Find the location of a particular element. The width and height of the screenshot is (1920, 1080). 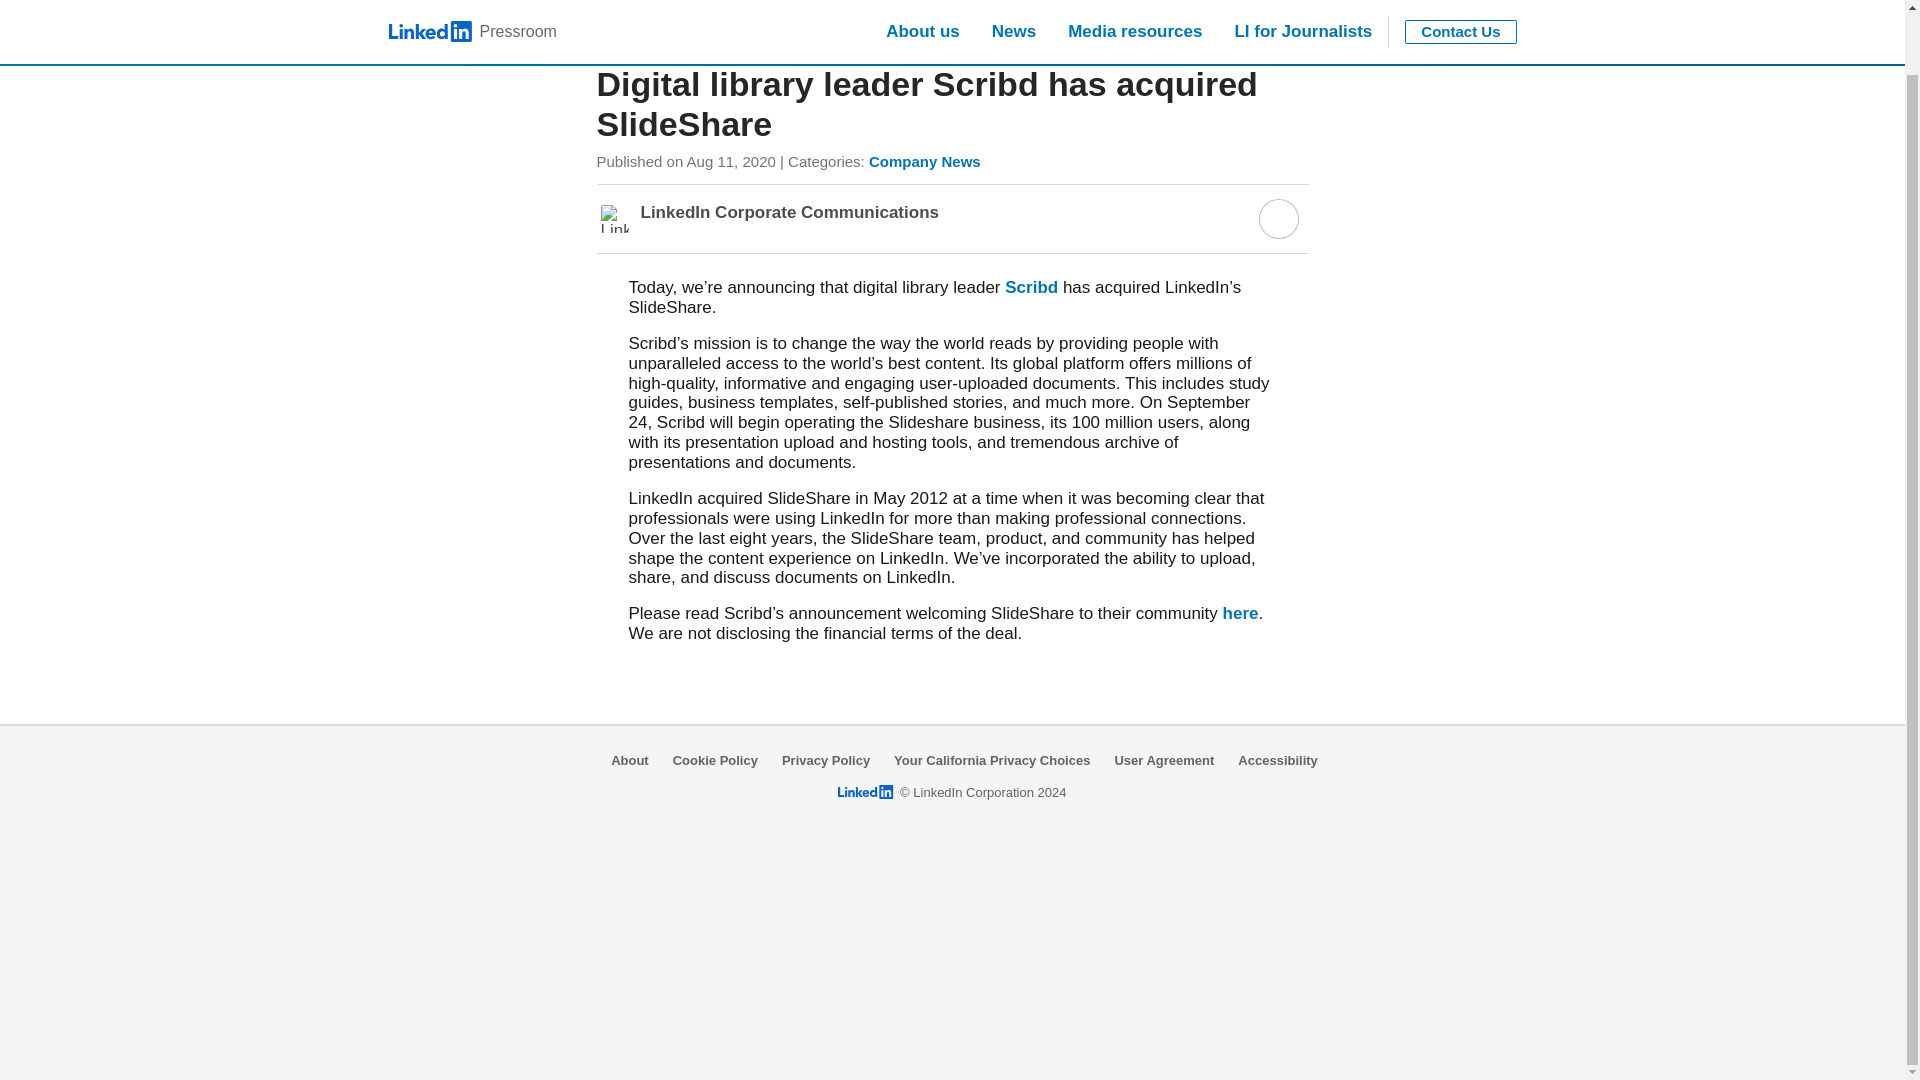

LinkedIn Corporate Communications is located at coordinates (788, 212).